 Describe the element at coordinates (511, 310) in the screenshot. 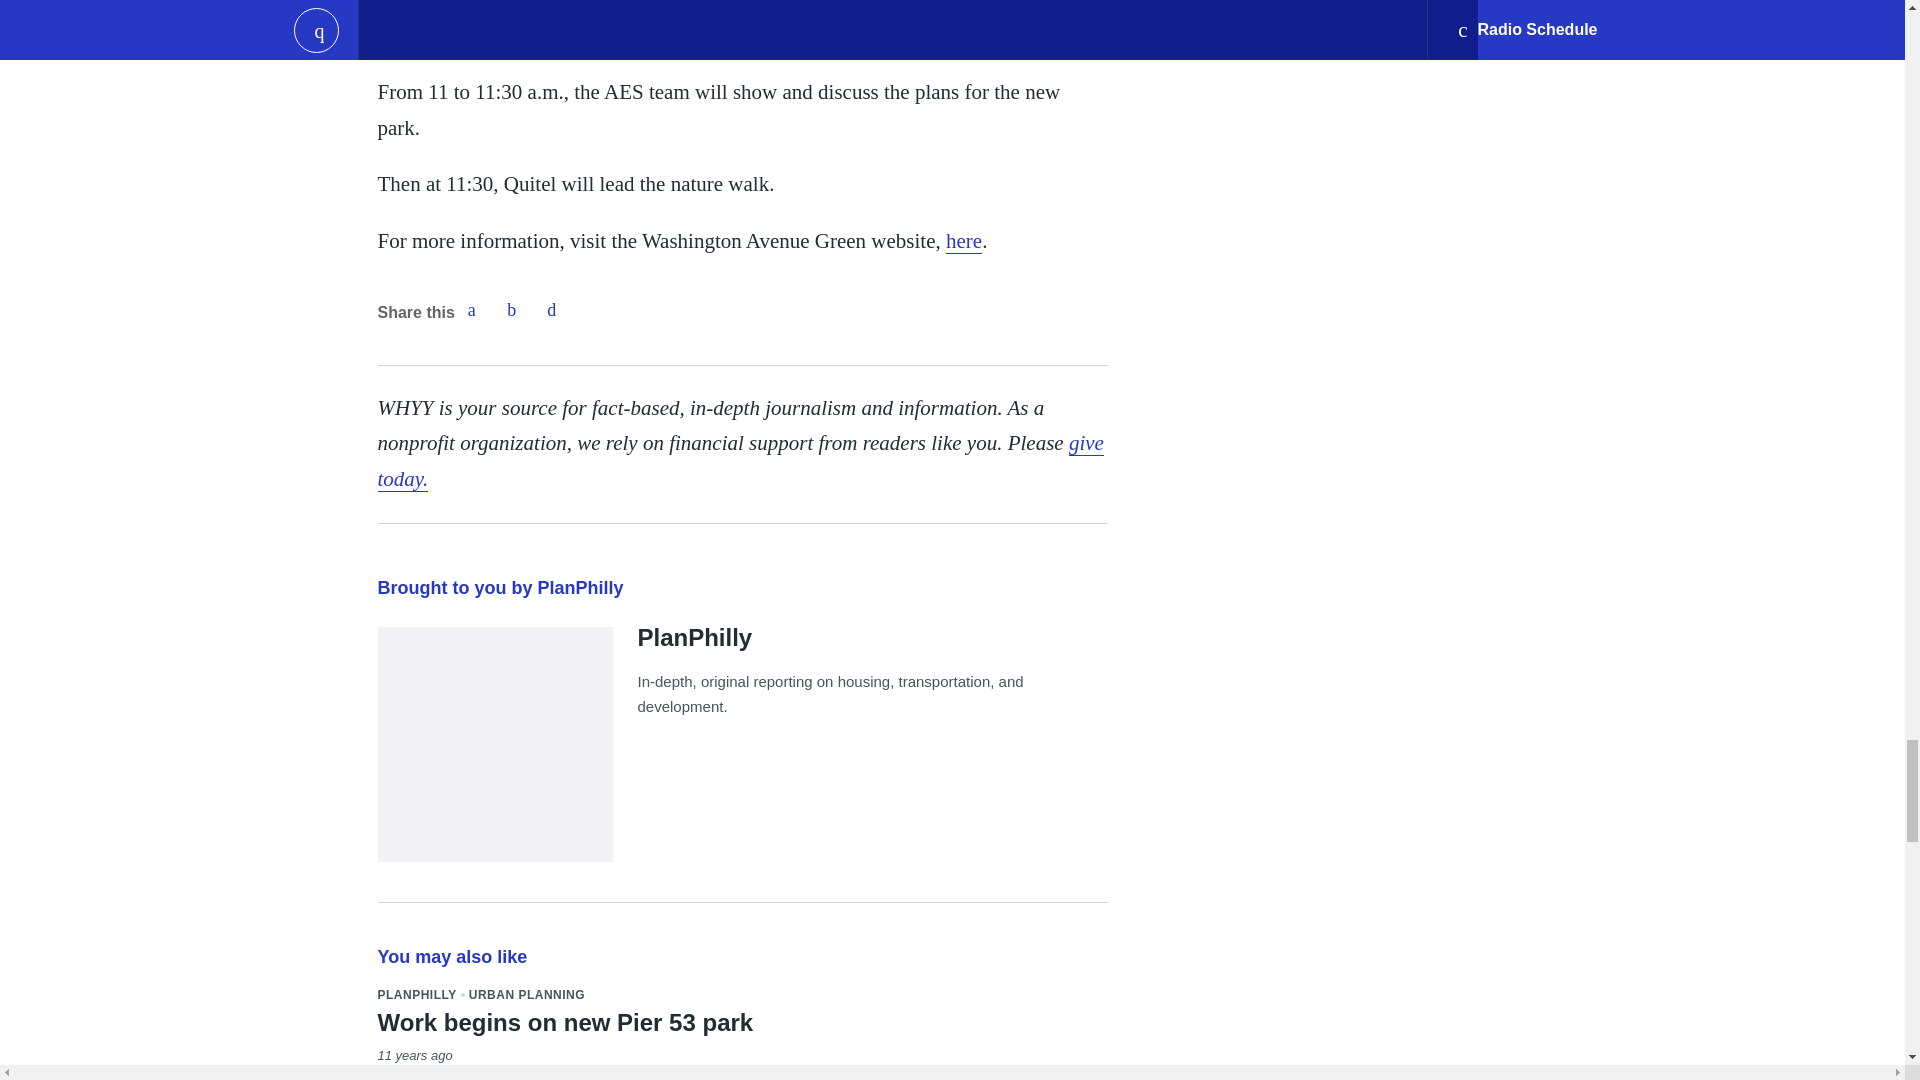

I see `Twitter` at that location.